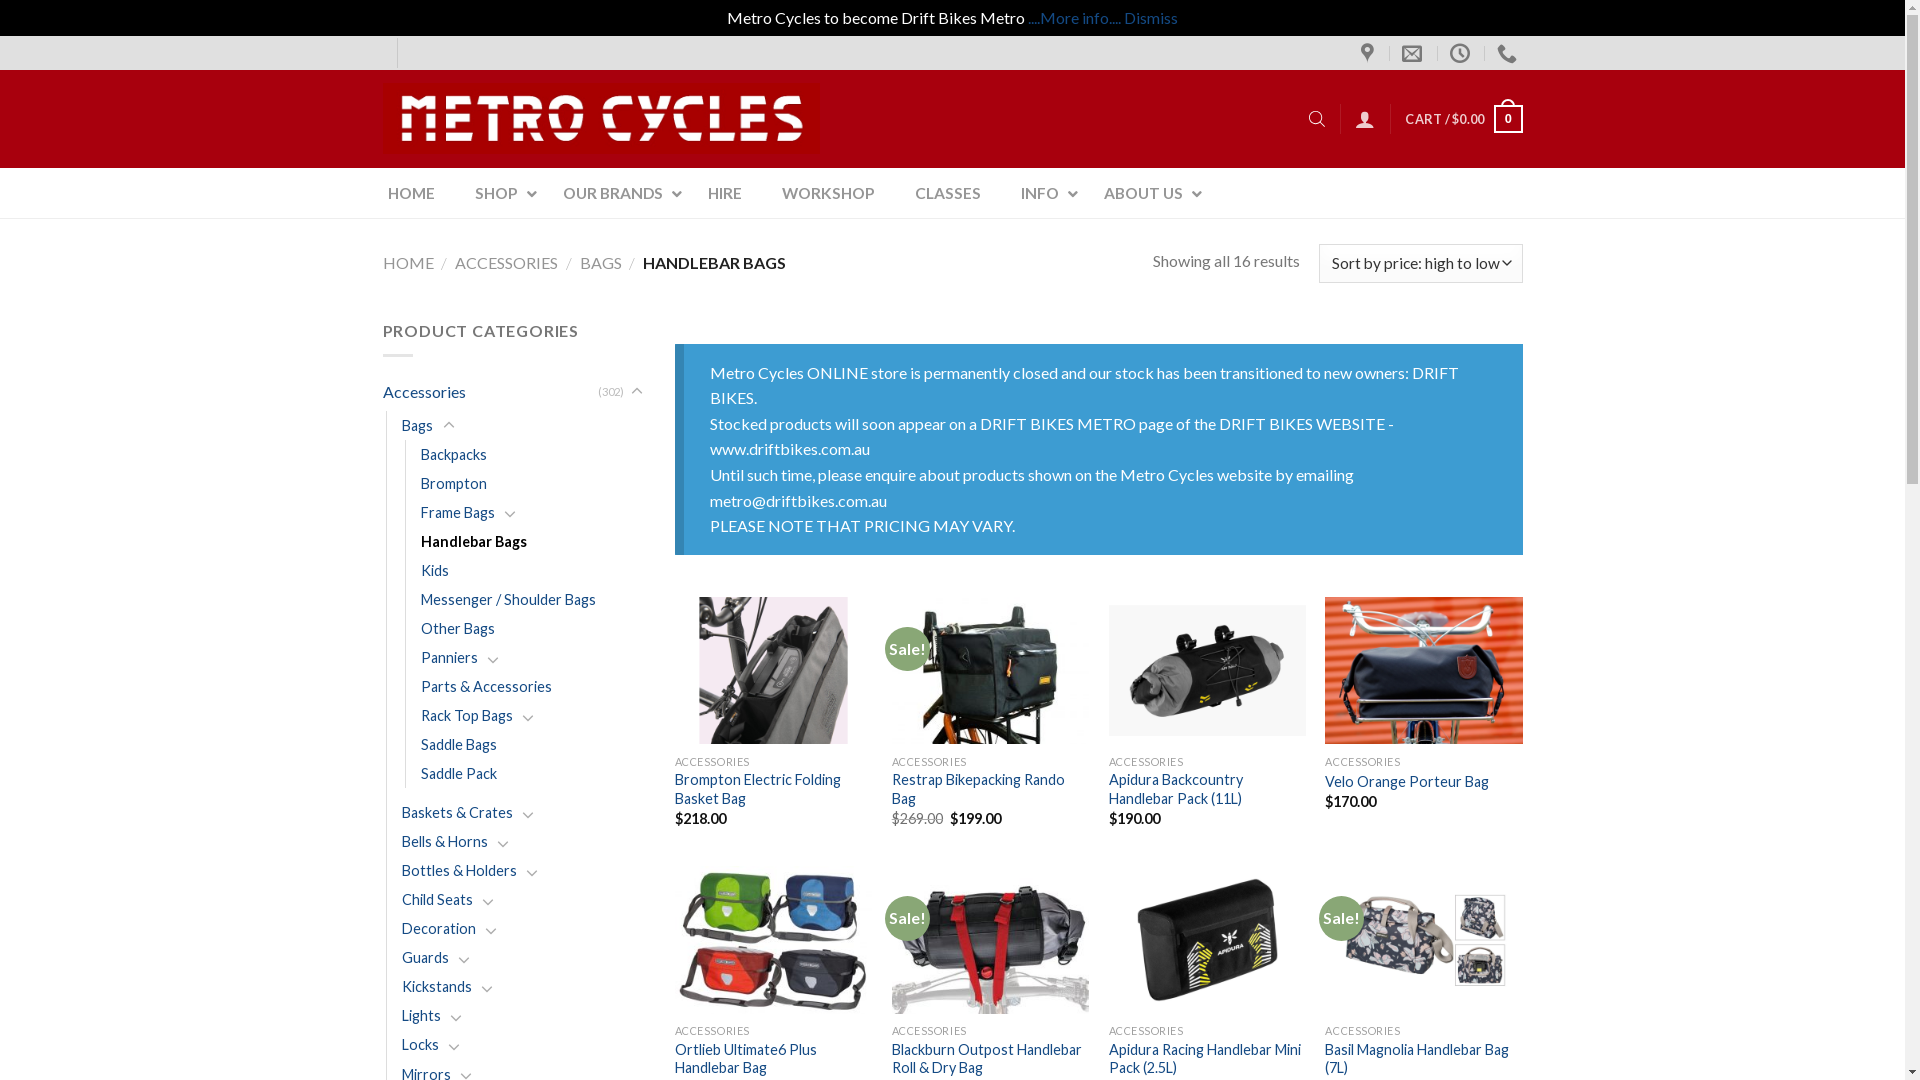 The width and height of the screenshot is (1920, 1080). I want to click on Child Seats, so click(438, 900).